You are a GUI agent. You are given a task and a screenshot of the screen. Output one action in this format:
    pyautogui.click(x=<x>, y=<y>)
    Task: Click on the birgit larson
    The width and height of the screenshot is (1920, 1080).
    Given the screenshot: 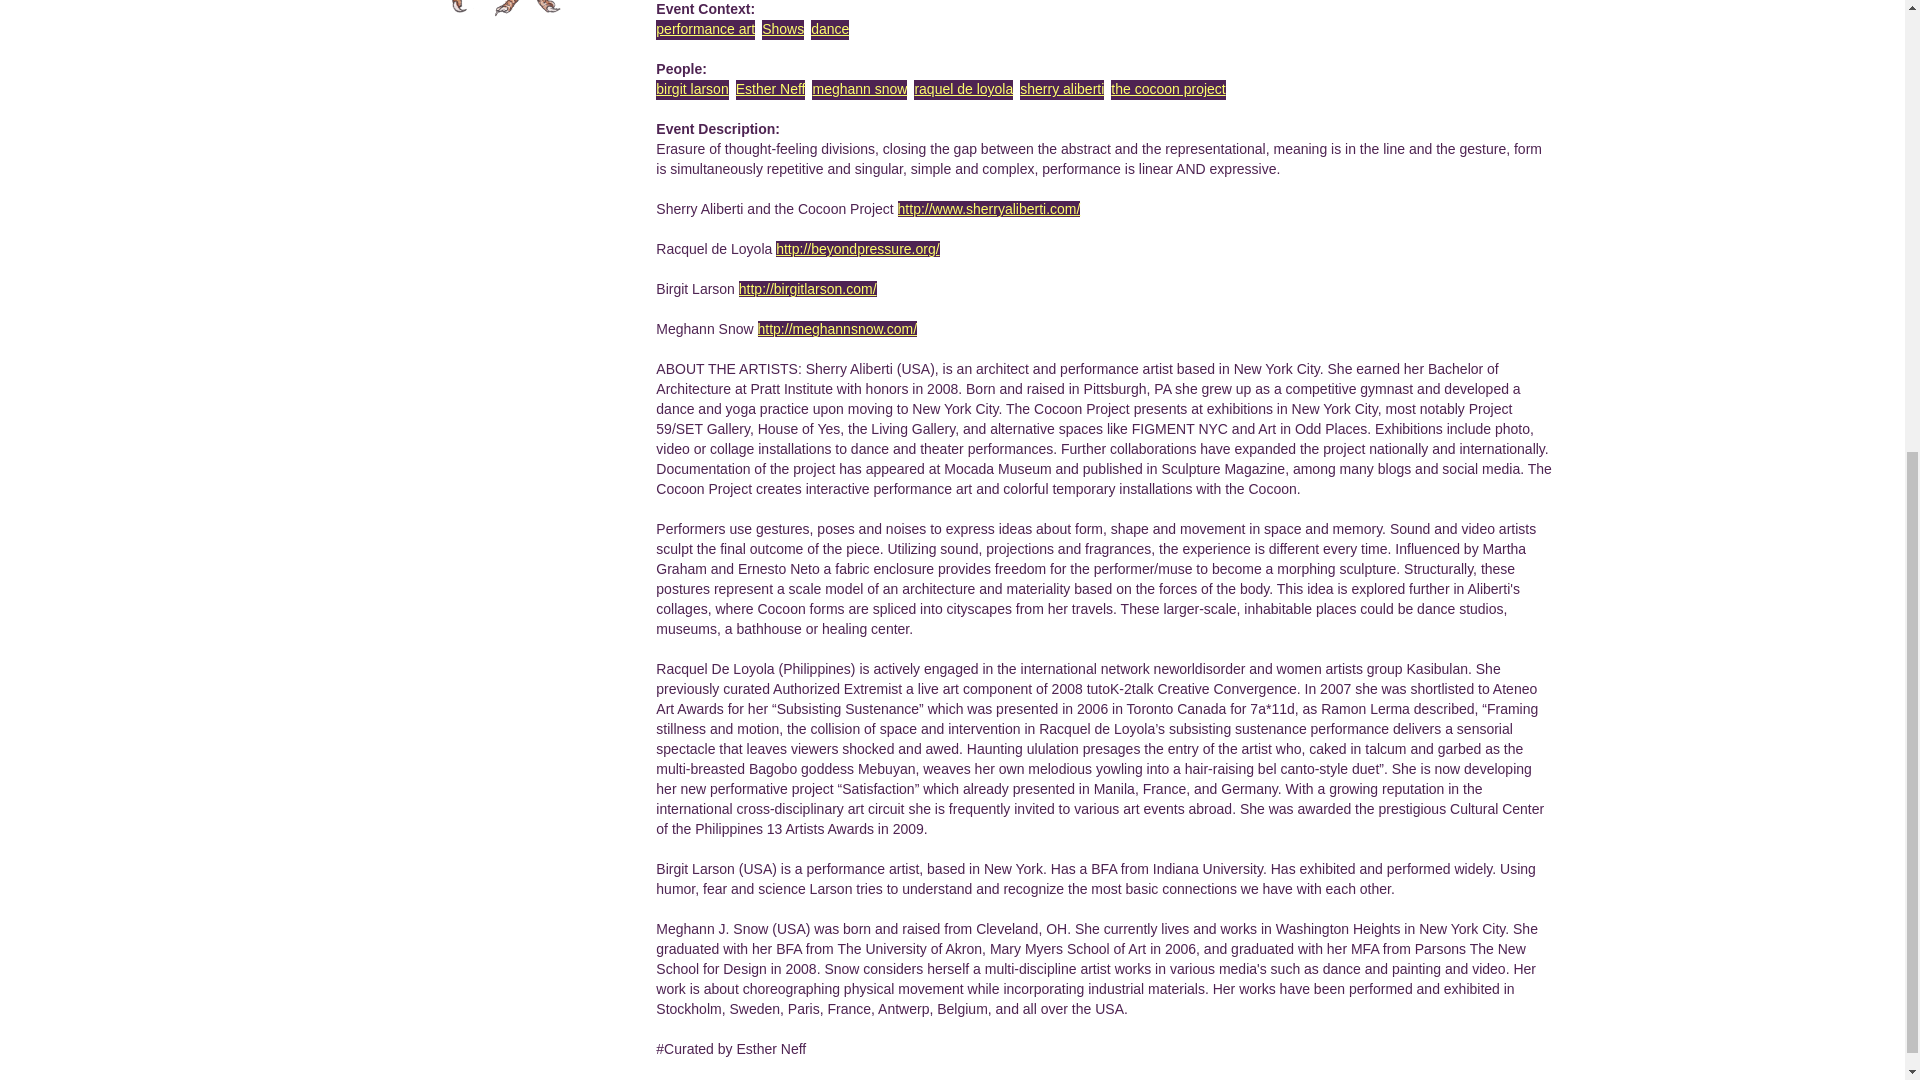 What is the action you would take?
    pyautogui.click(x=692, y=89)
    